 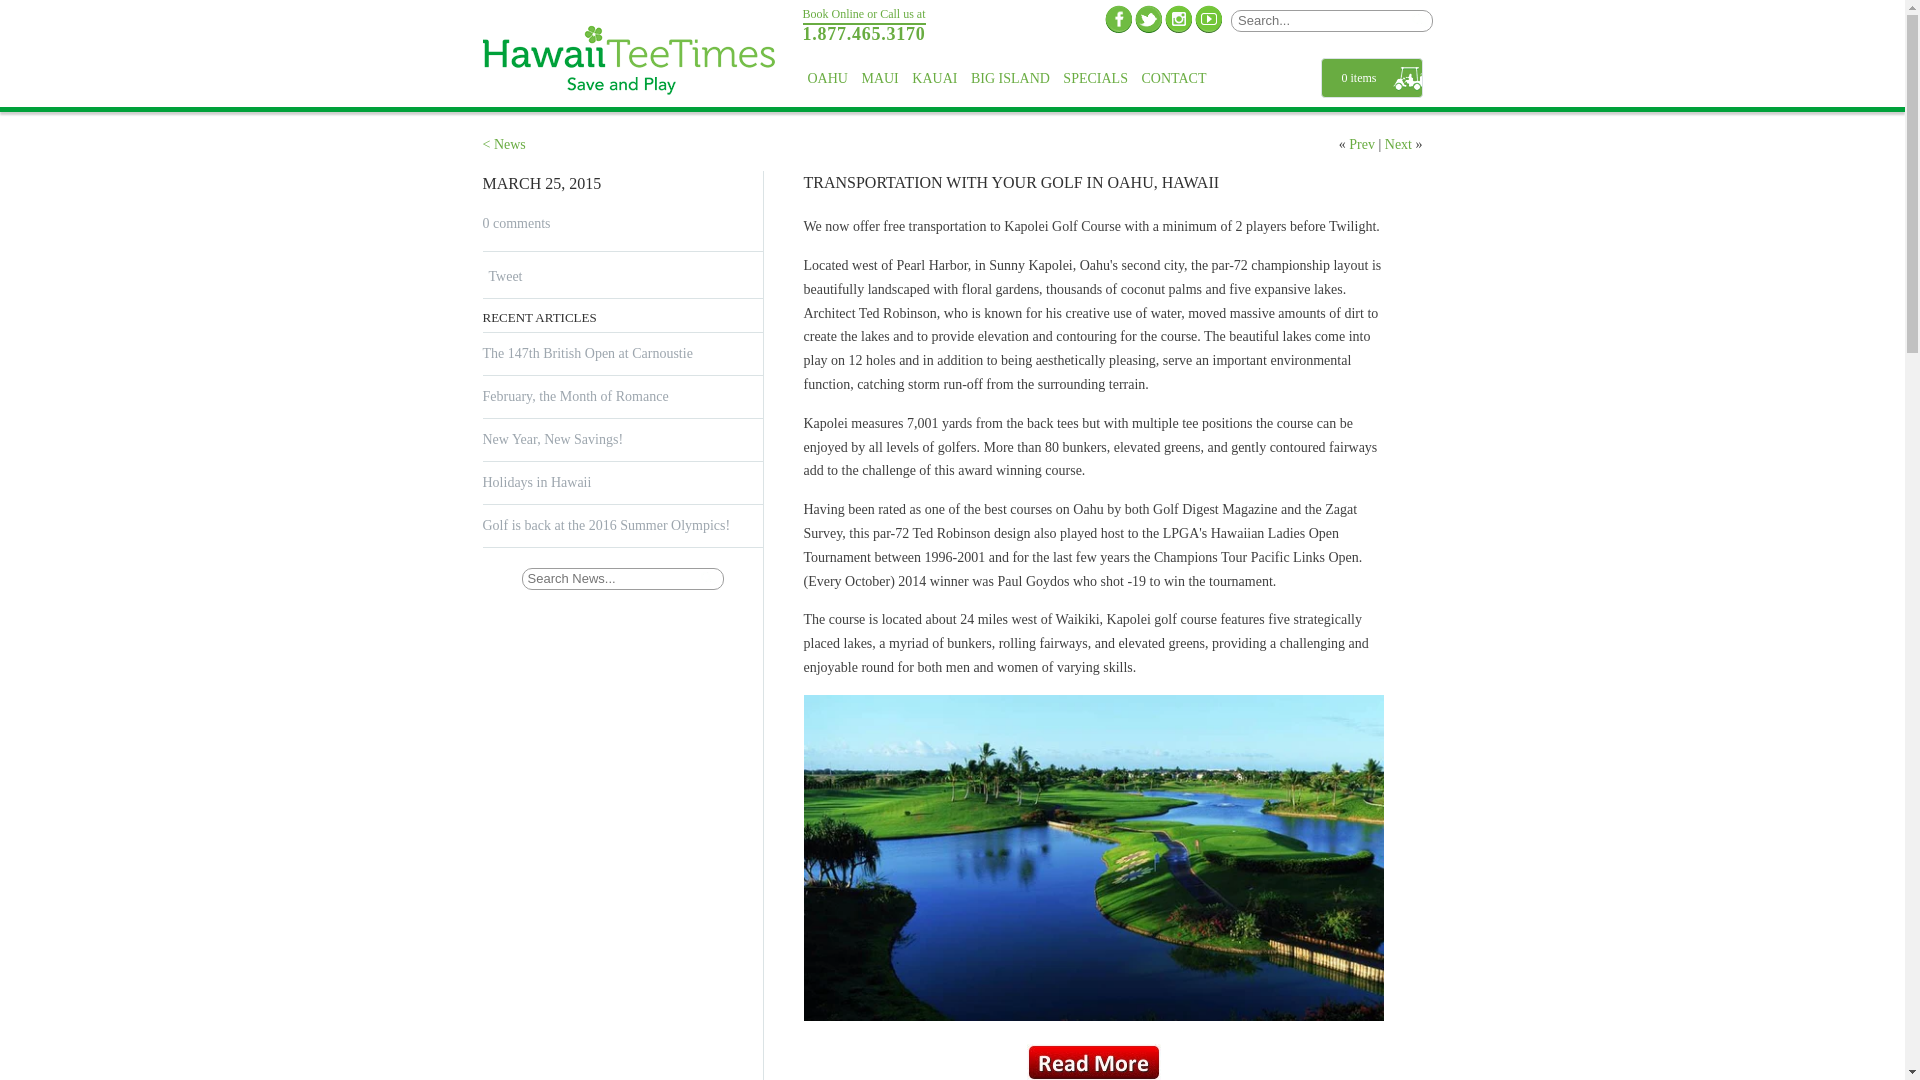 What do you see at coordinates (879, 78) in the screenshot?
I see `MAUI` at bounding box center [879, 78].